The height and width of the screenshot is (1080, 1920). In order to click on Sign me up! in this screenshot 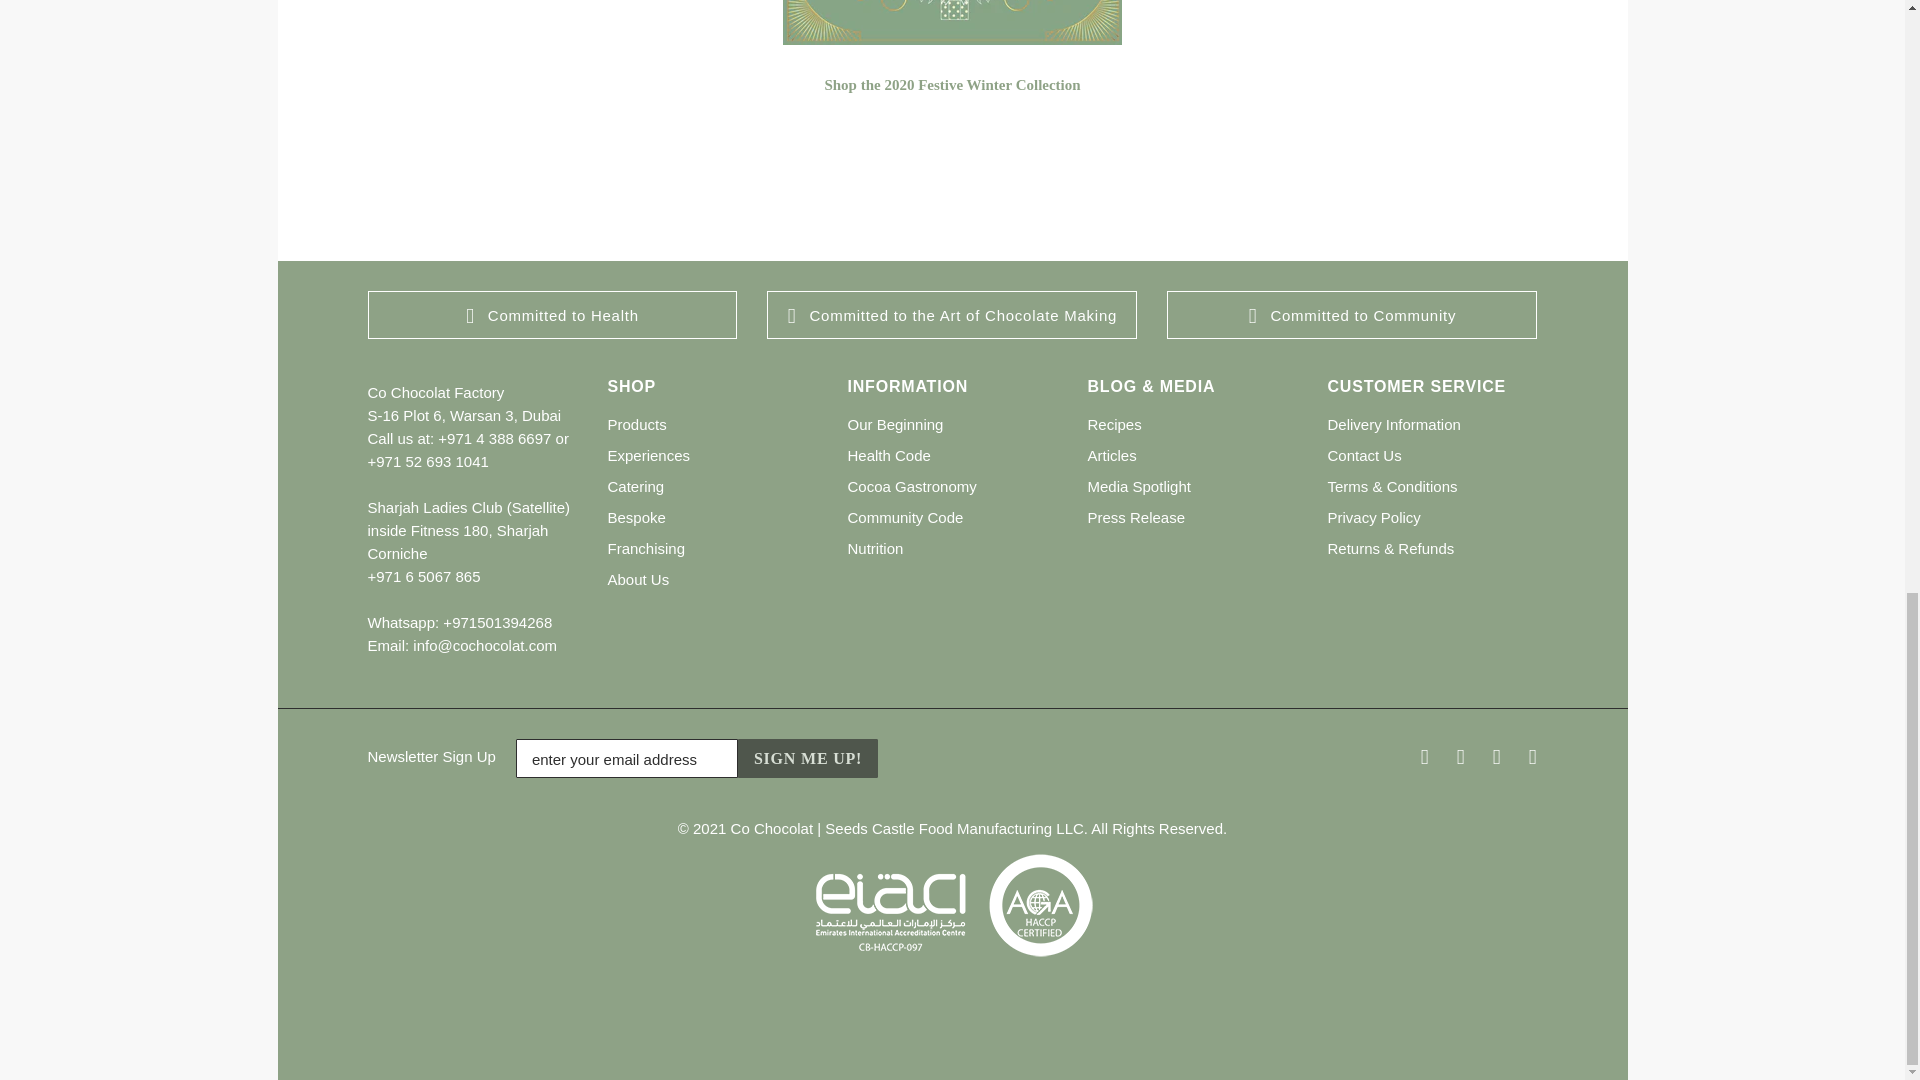, I will do `click(807, 758)`.